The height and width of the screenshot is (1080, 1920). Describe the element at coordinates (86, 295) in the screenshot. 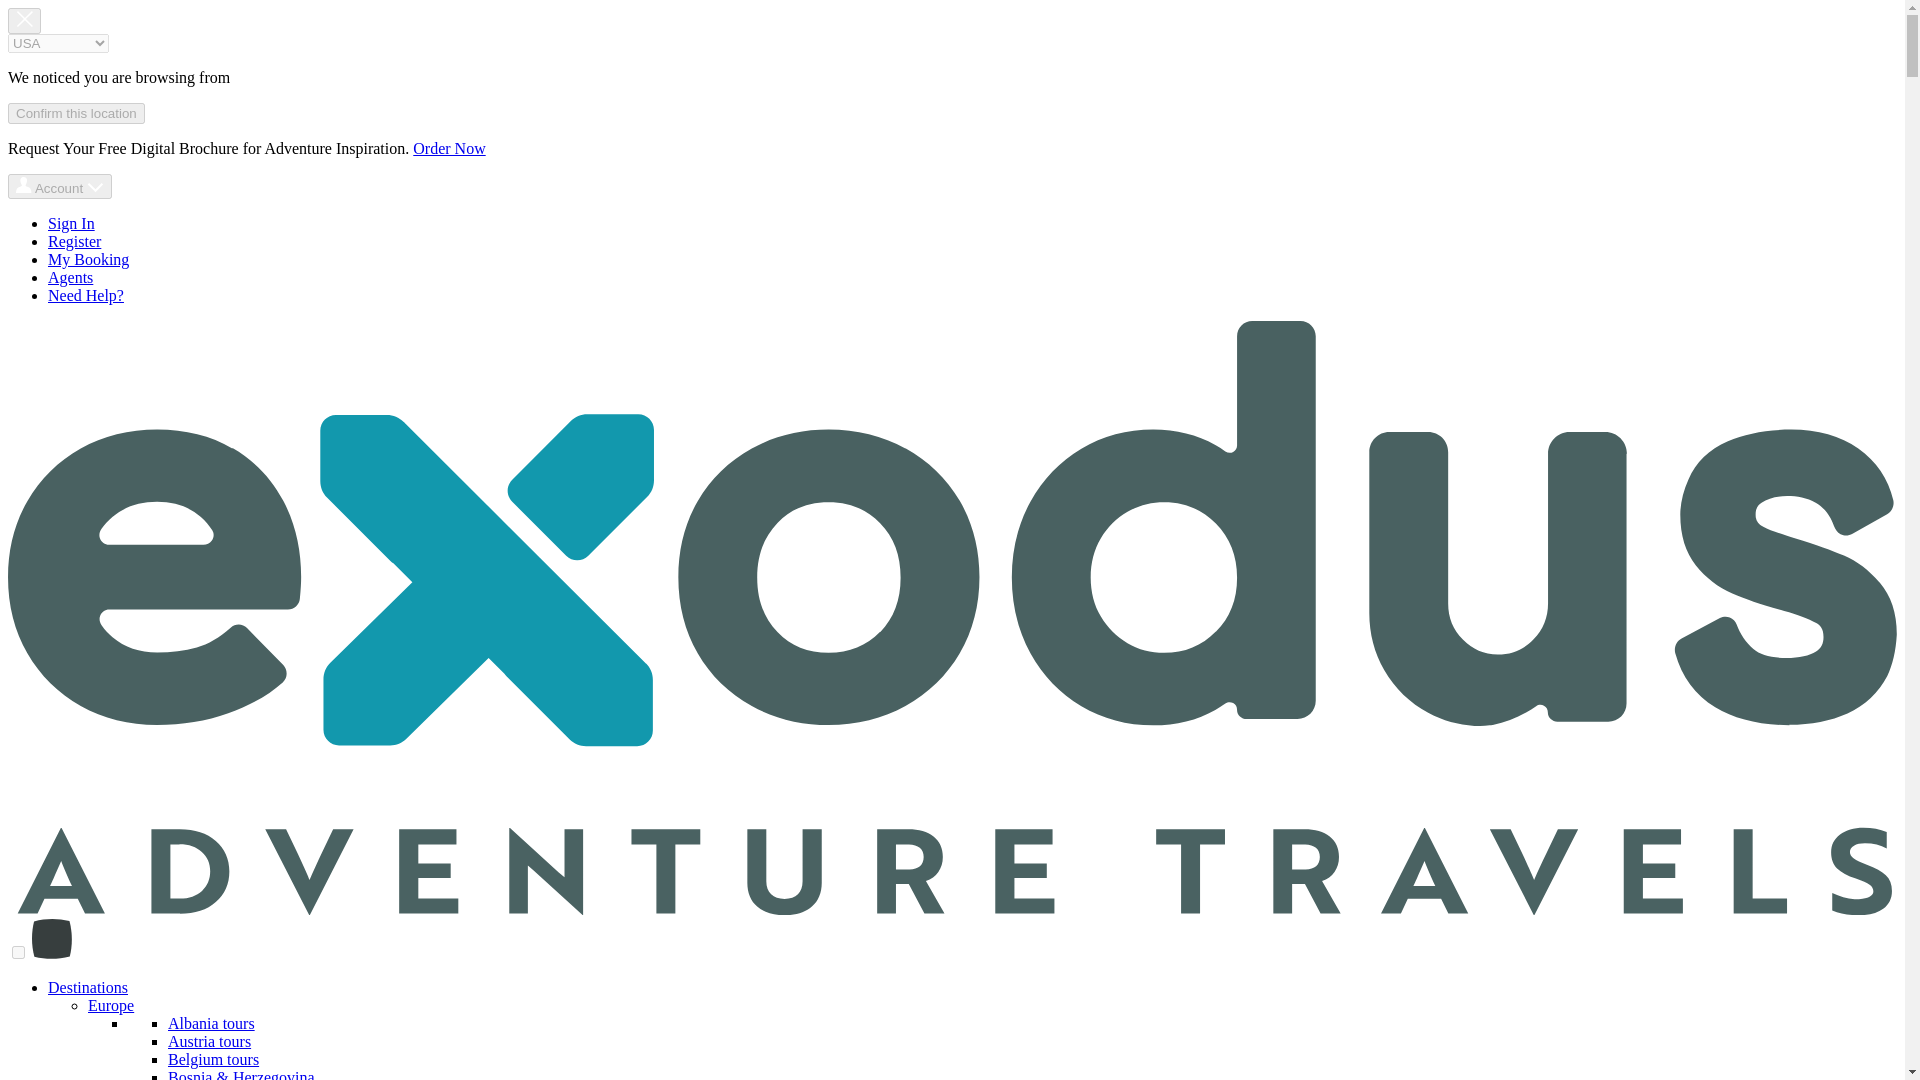

I see `Need Help?` at that location.